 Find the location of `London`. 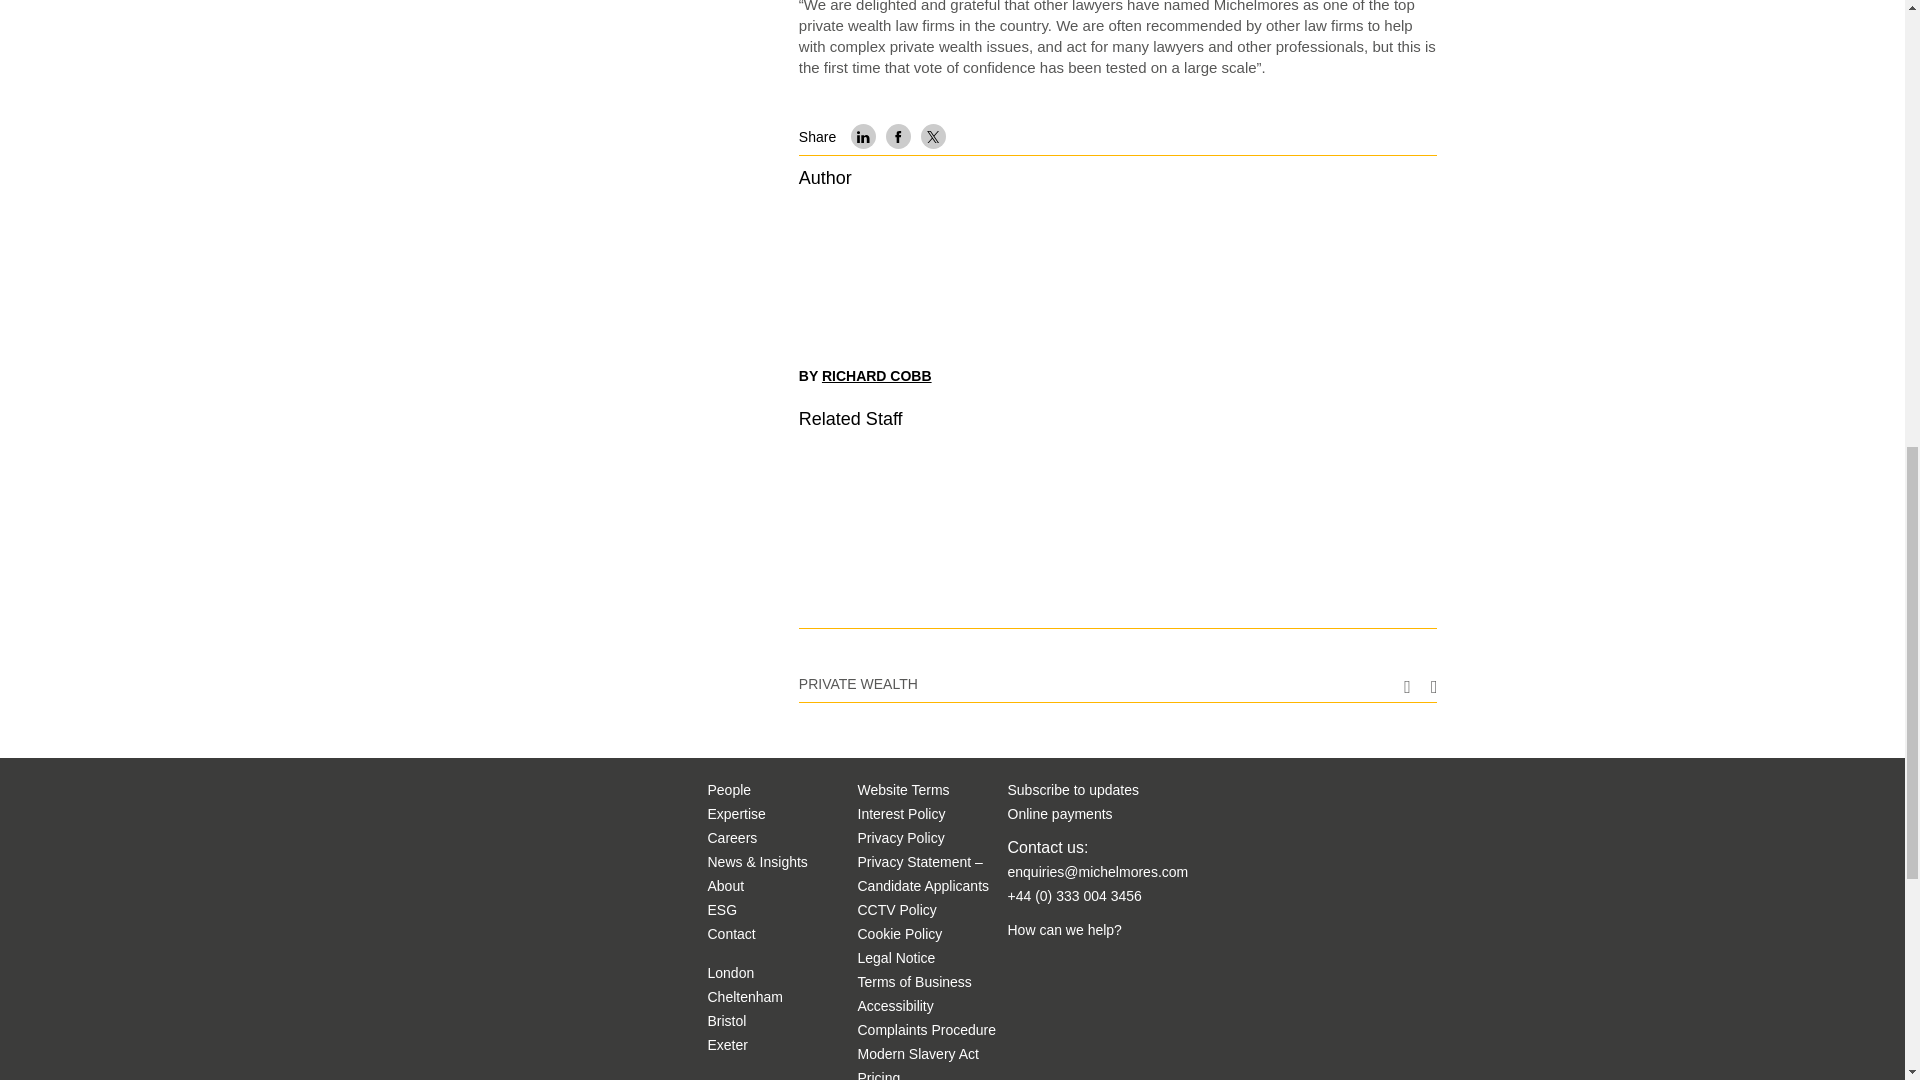

London is located at coordinates (731, 972).